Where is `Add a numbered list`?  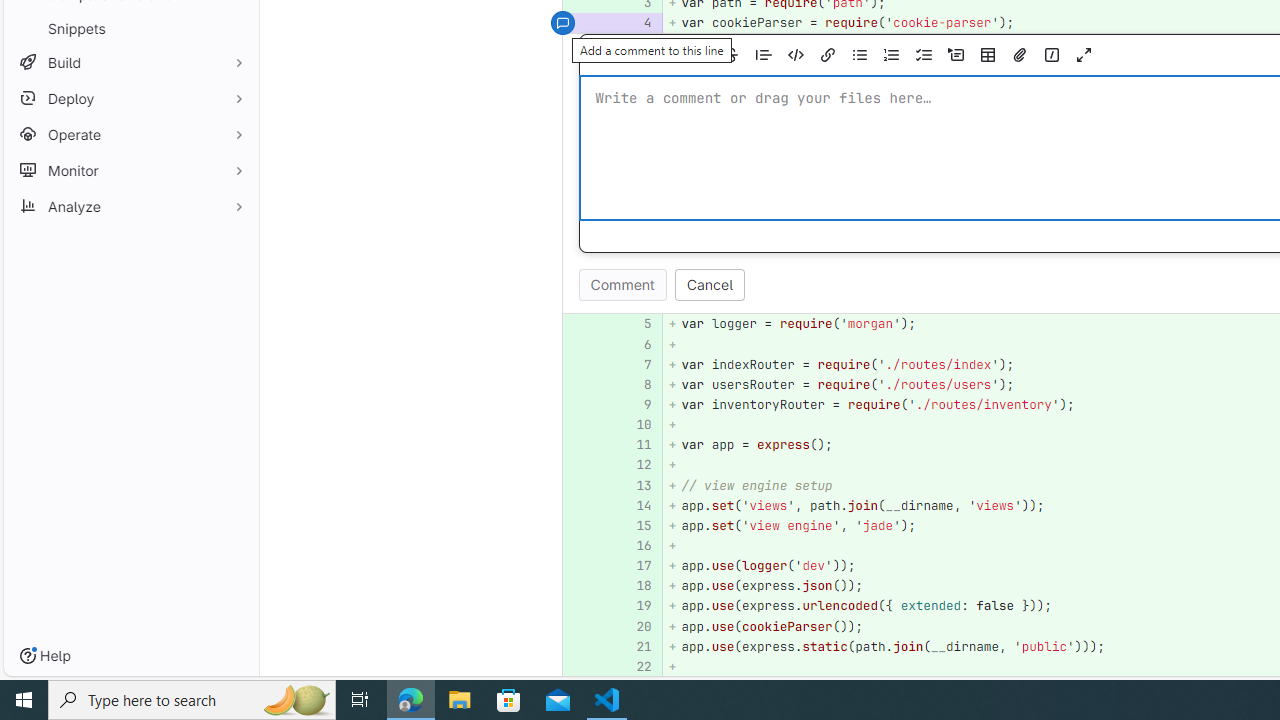
Add a numbered list is located at coordinates (892, 55).